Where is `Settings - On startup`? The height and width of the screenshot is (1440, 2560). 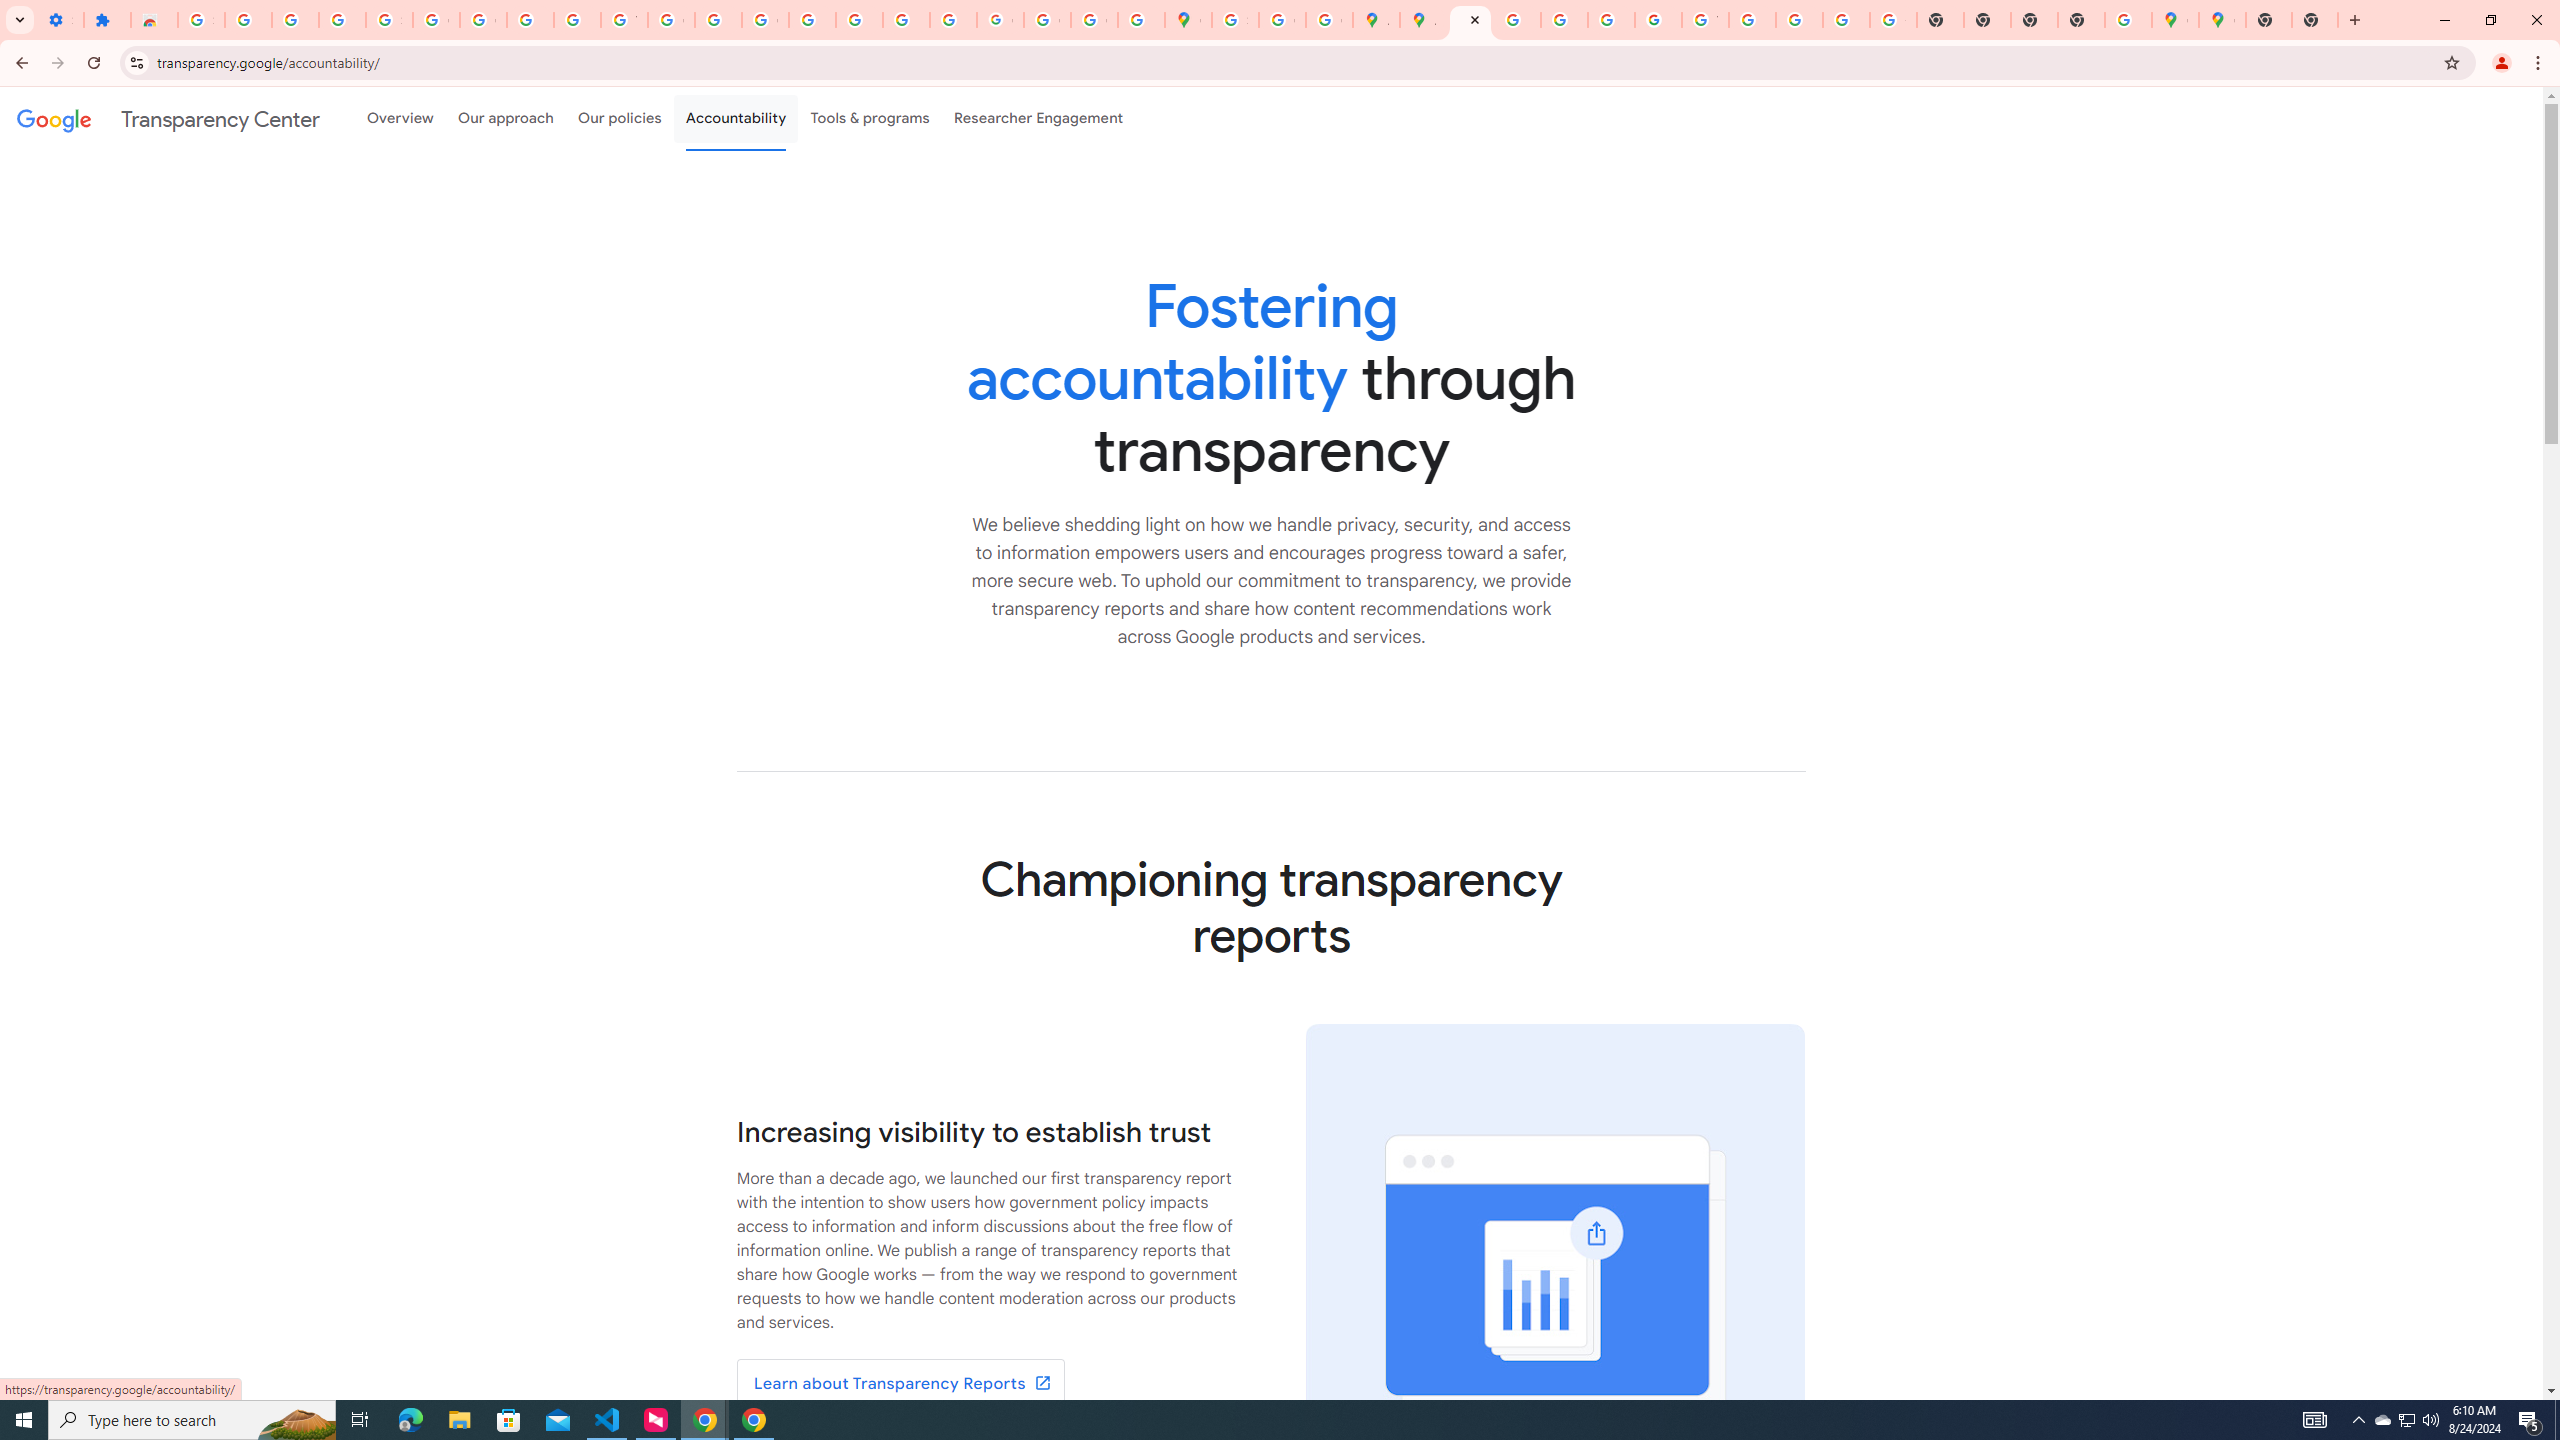 Settings - On startup is located at coordinates (60, 20).